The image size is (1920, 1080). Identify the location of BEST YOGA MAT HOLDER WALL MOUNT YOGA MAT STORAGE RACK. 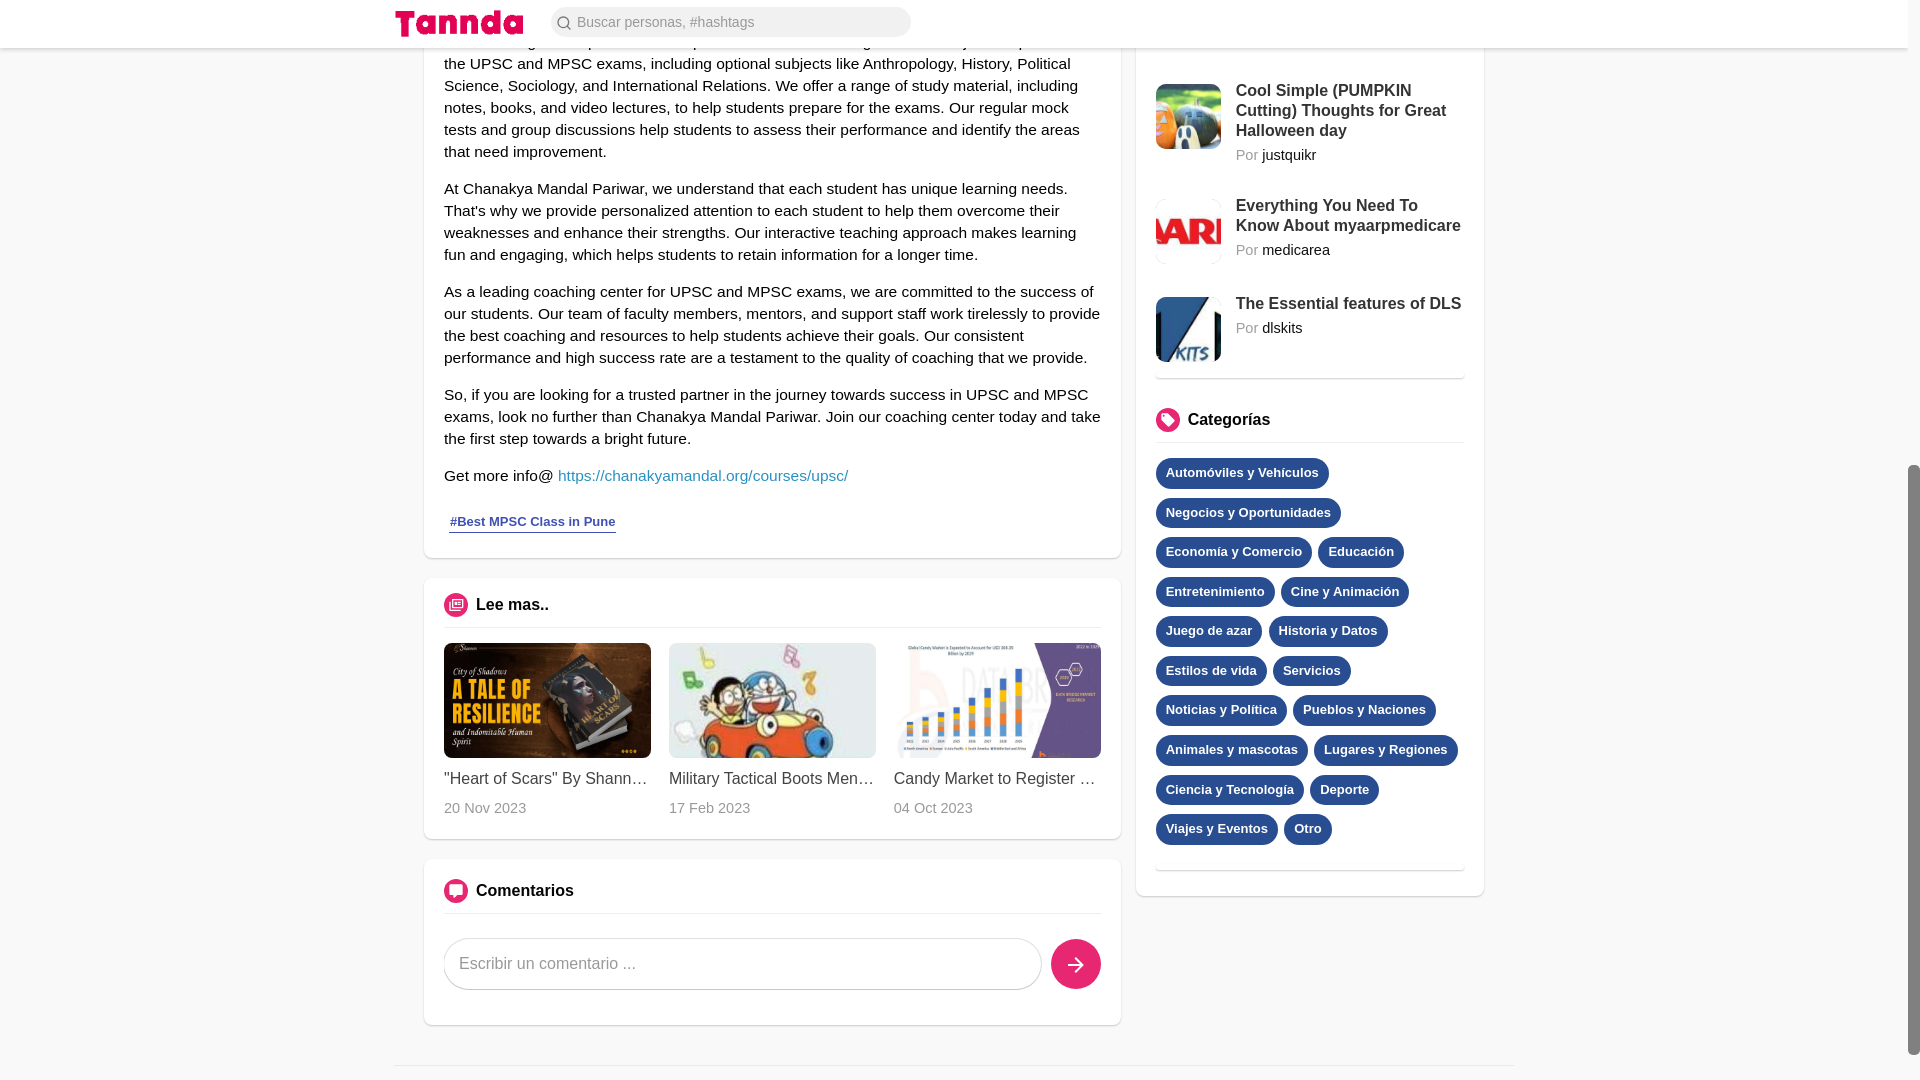
(1350, 14).